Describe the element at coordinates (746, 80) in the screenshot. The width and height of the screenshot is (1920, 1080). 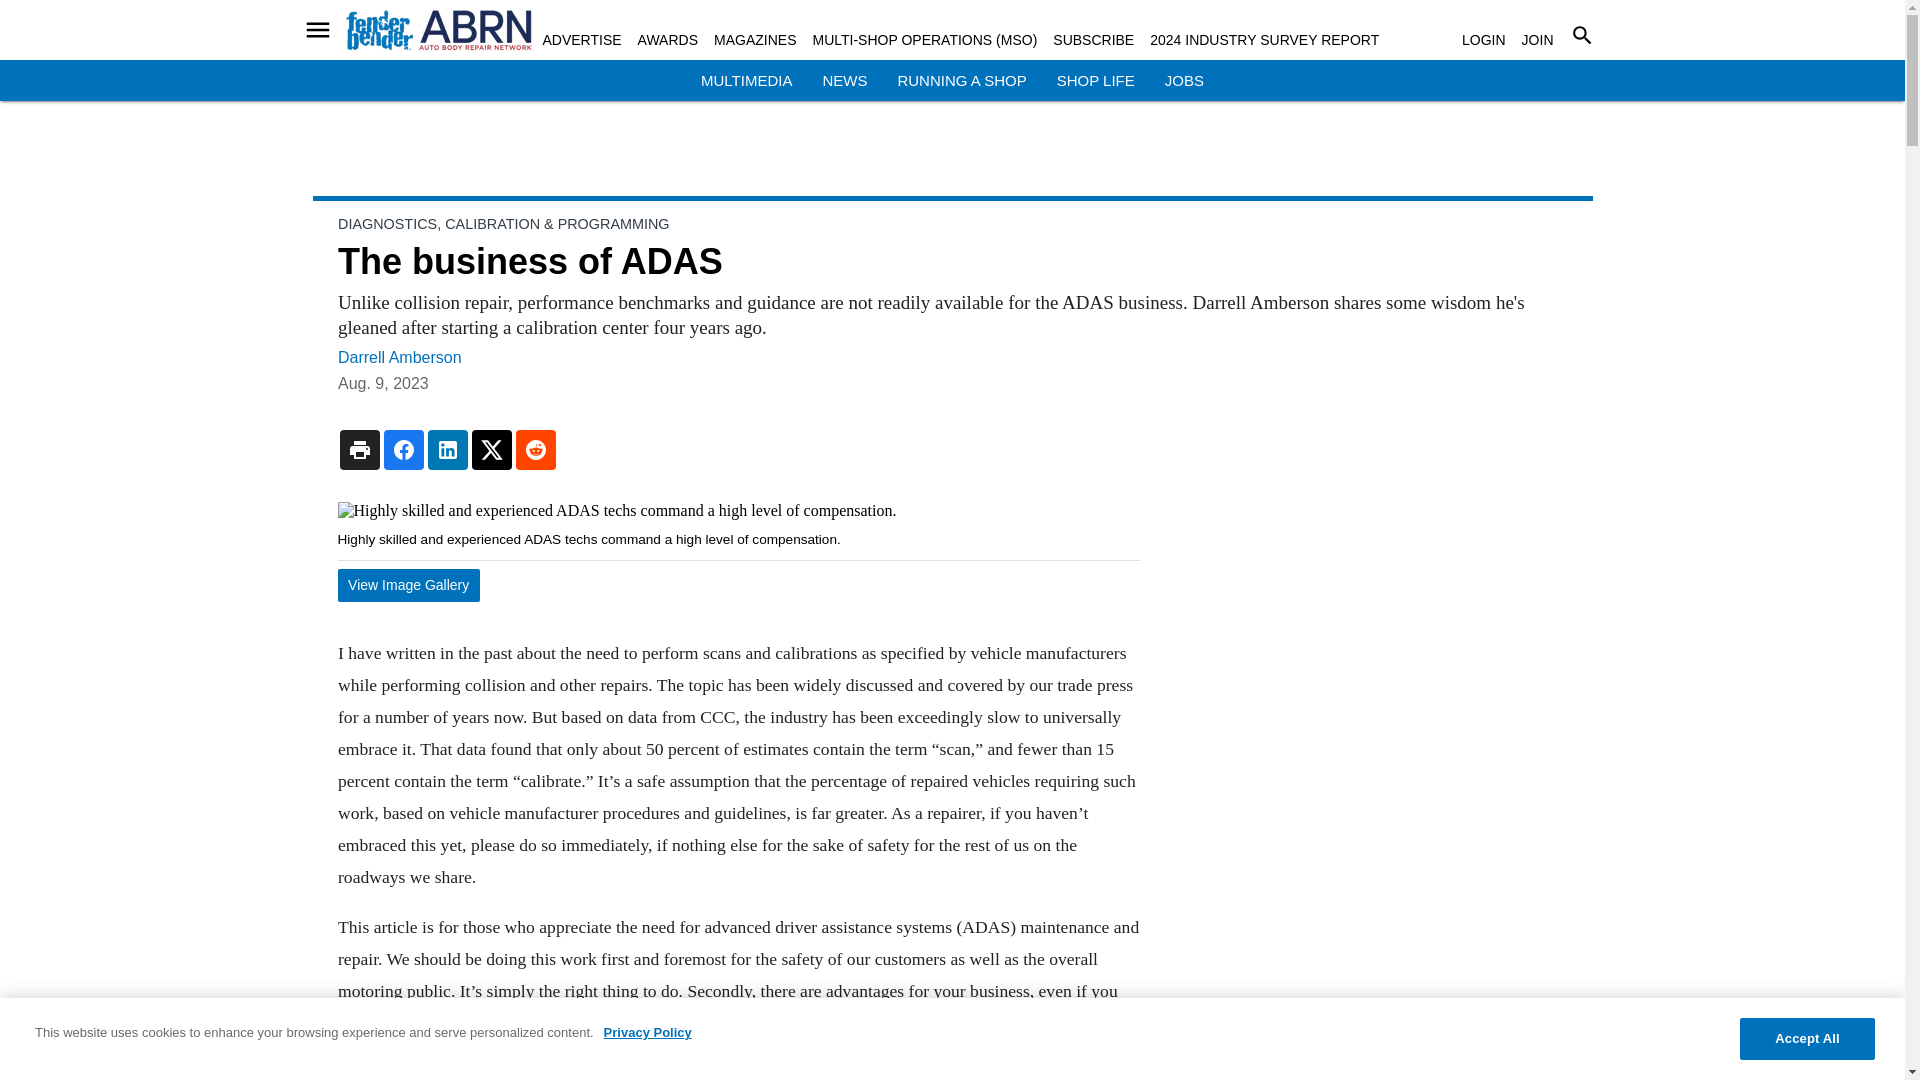
I see `MULTIMEDIA` at that location.